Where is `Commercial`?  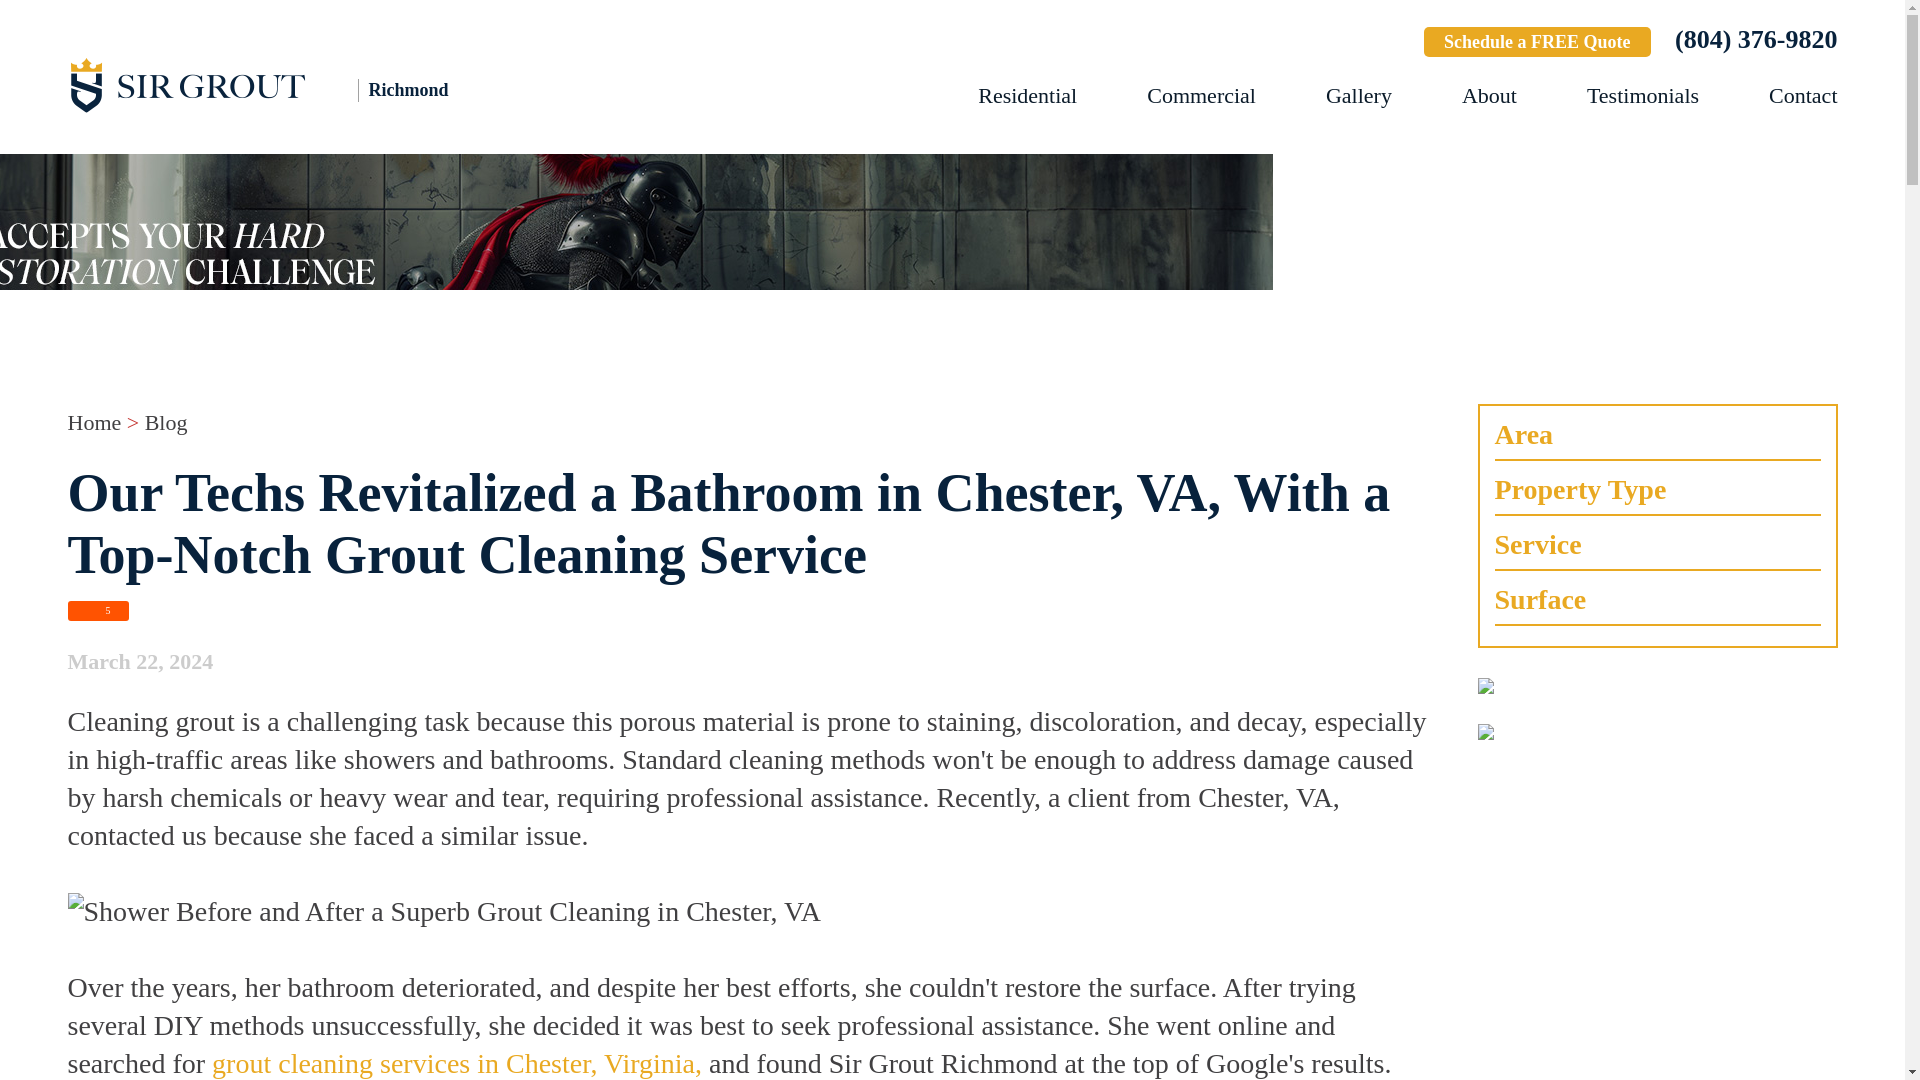
Commercial is located at coordinates (1200, 96).